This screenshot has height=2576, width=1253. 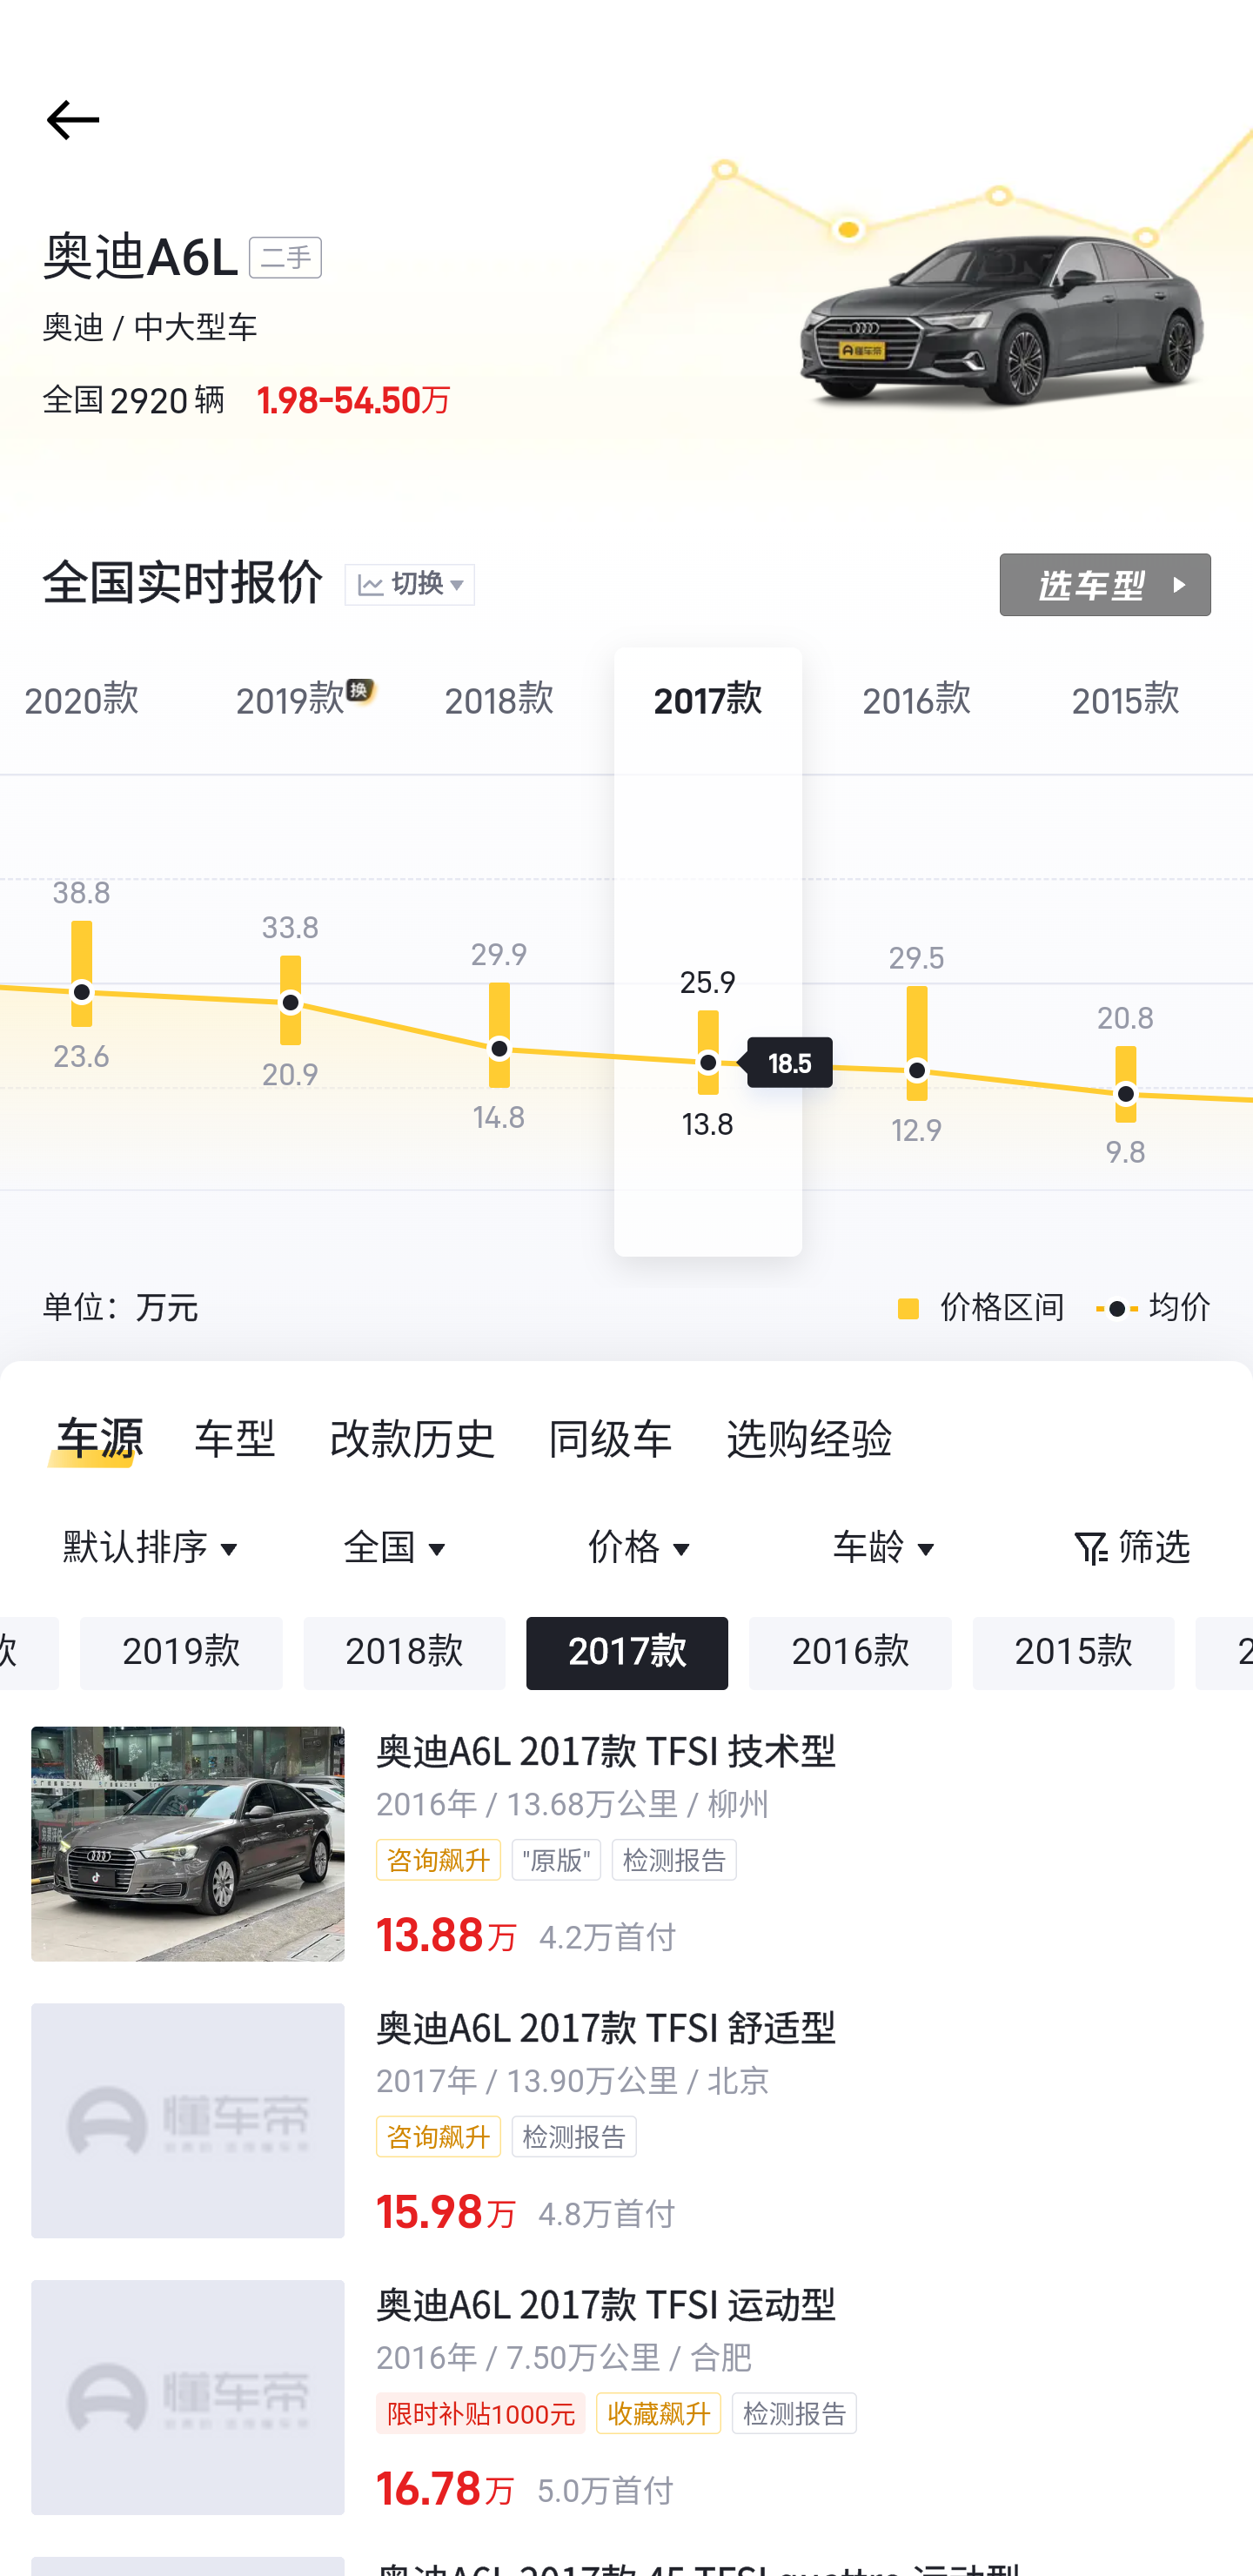 I want to click on 2019款, so click(x=181, y=1654).